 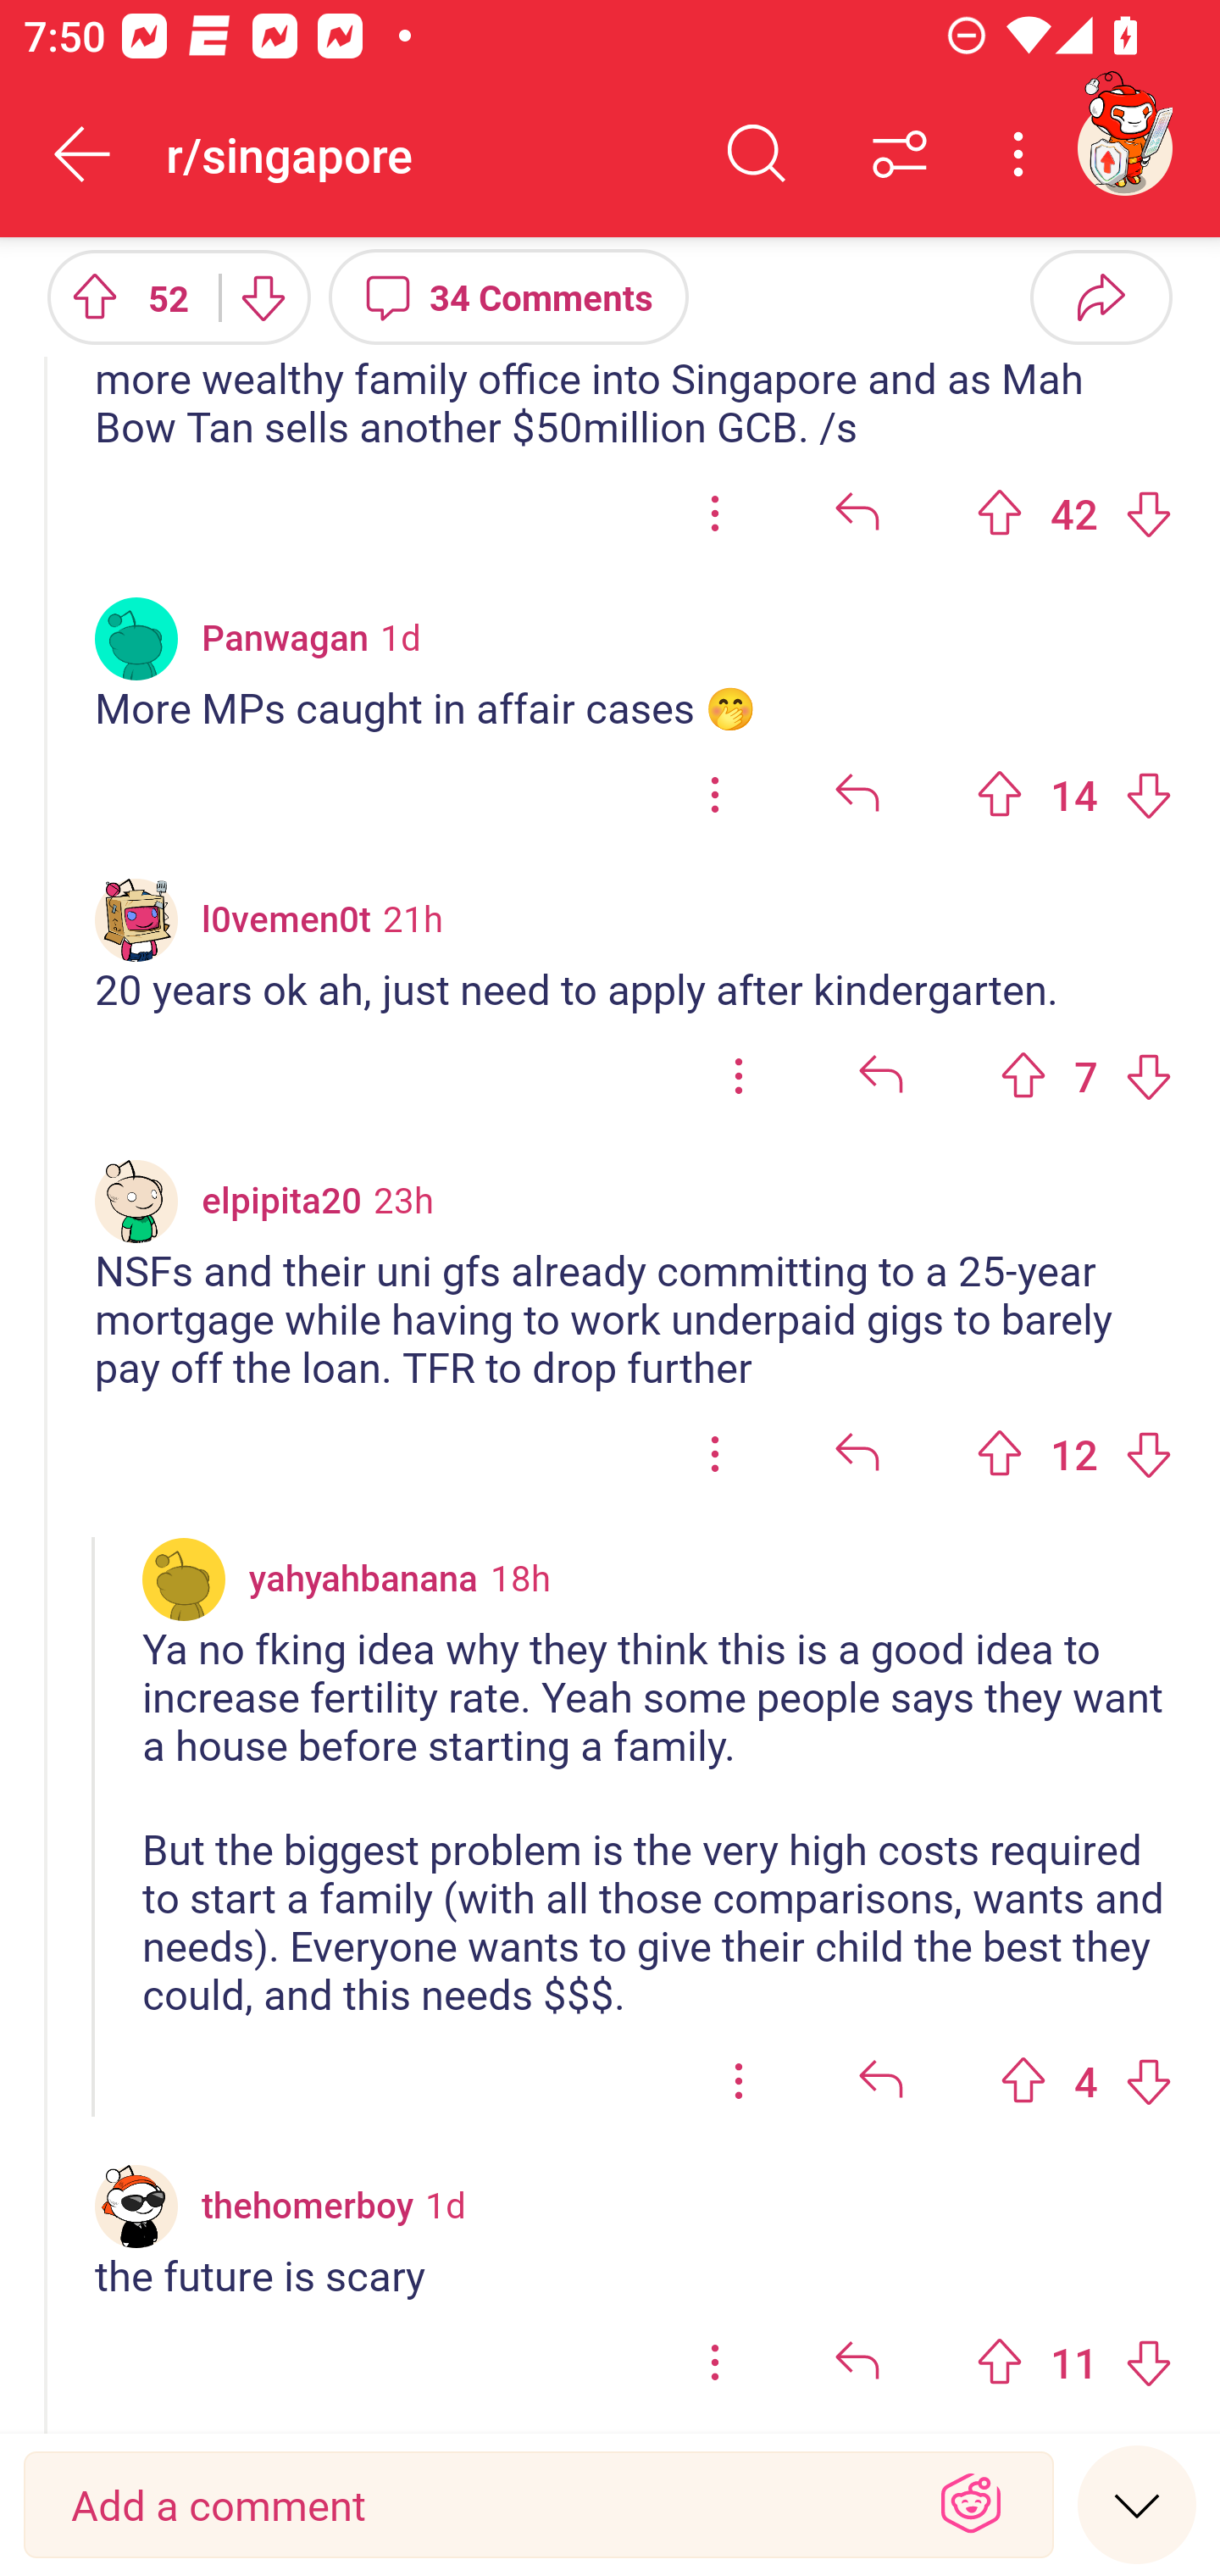 What do you see at coordinates (634, 708) in the screenshot?
I see `More MPs caught in affair cases 🤭` at bounding box center [634, 708].